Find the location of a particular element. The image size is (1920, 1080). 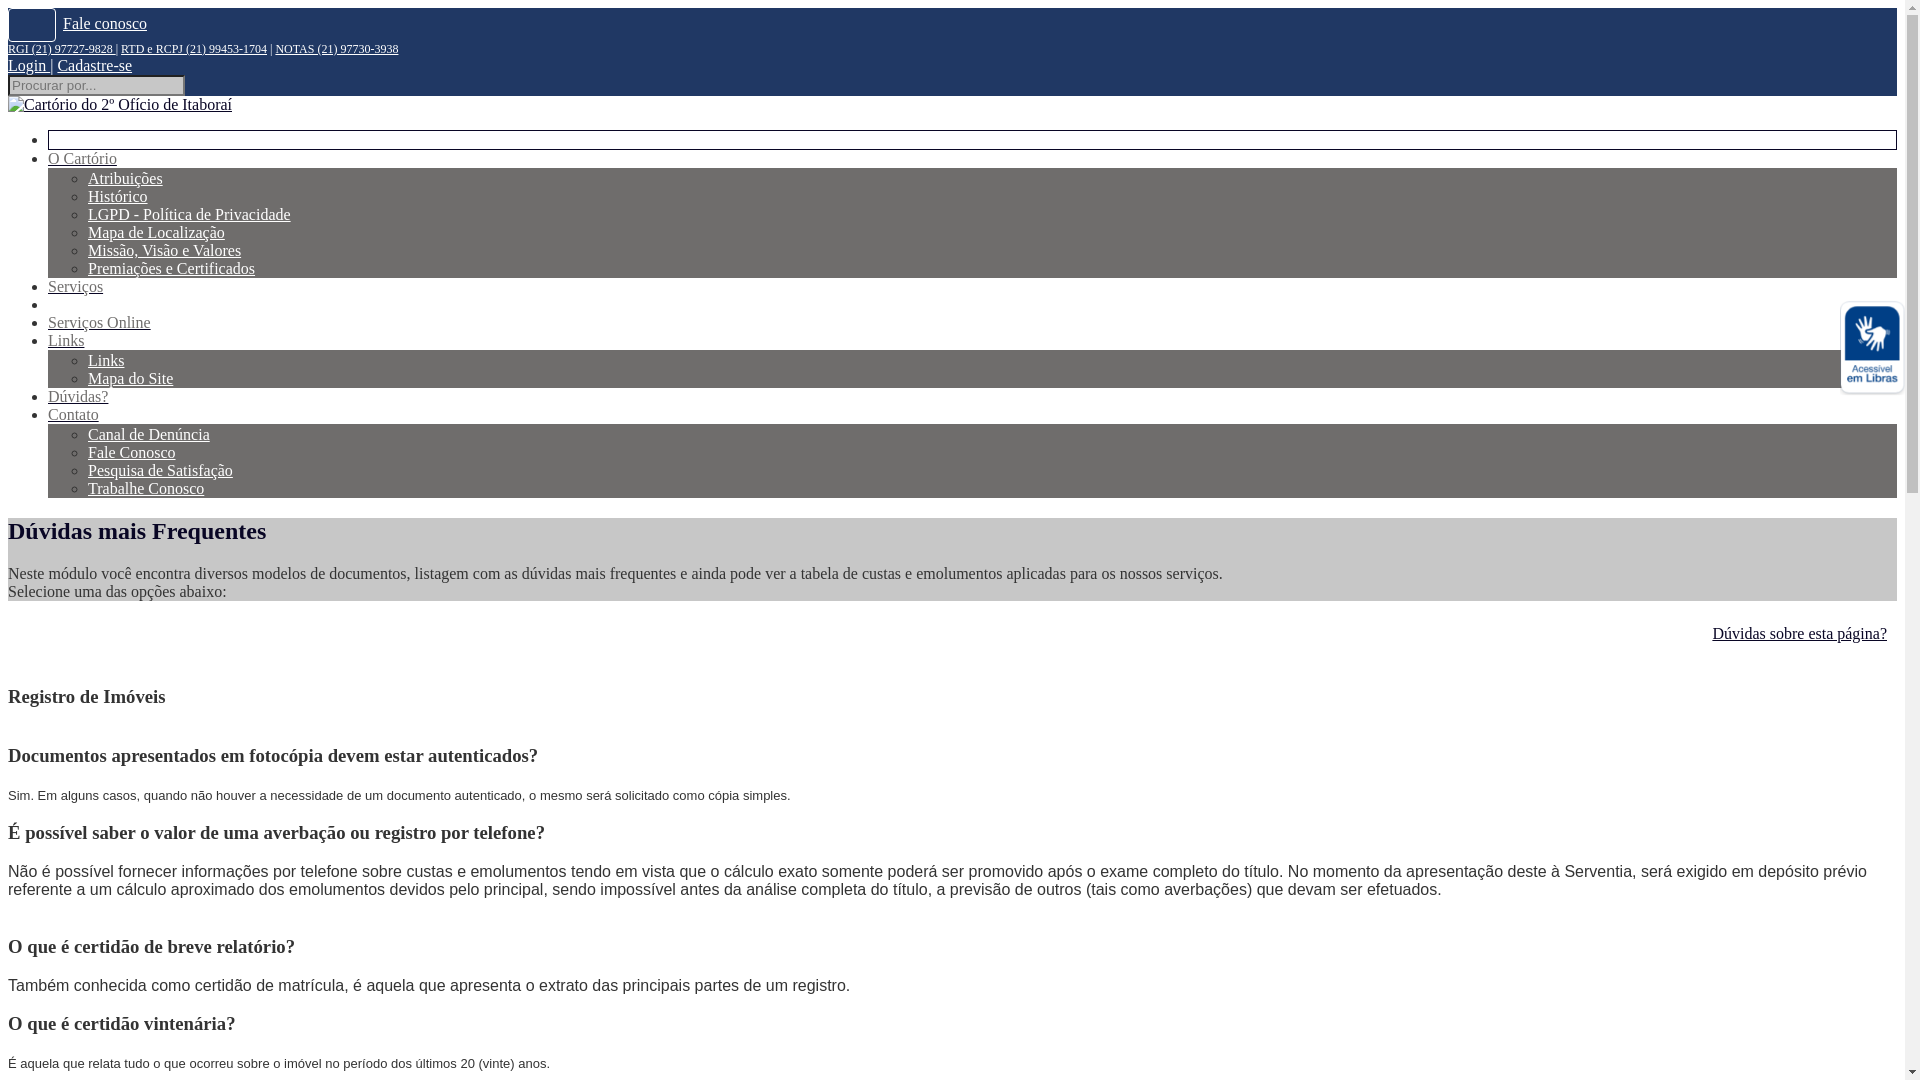

Trabalhe Conosco is located at coordinates (146, 488).